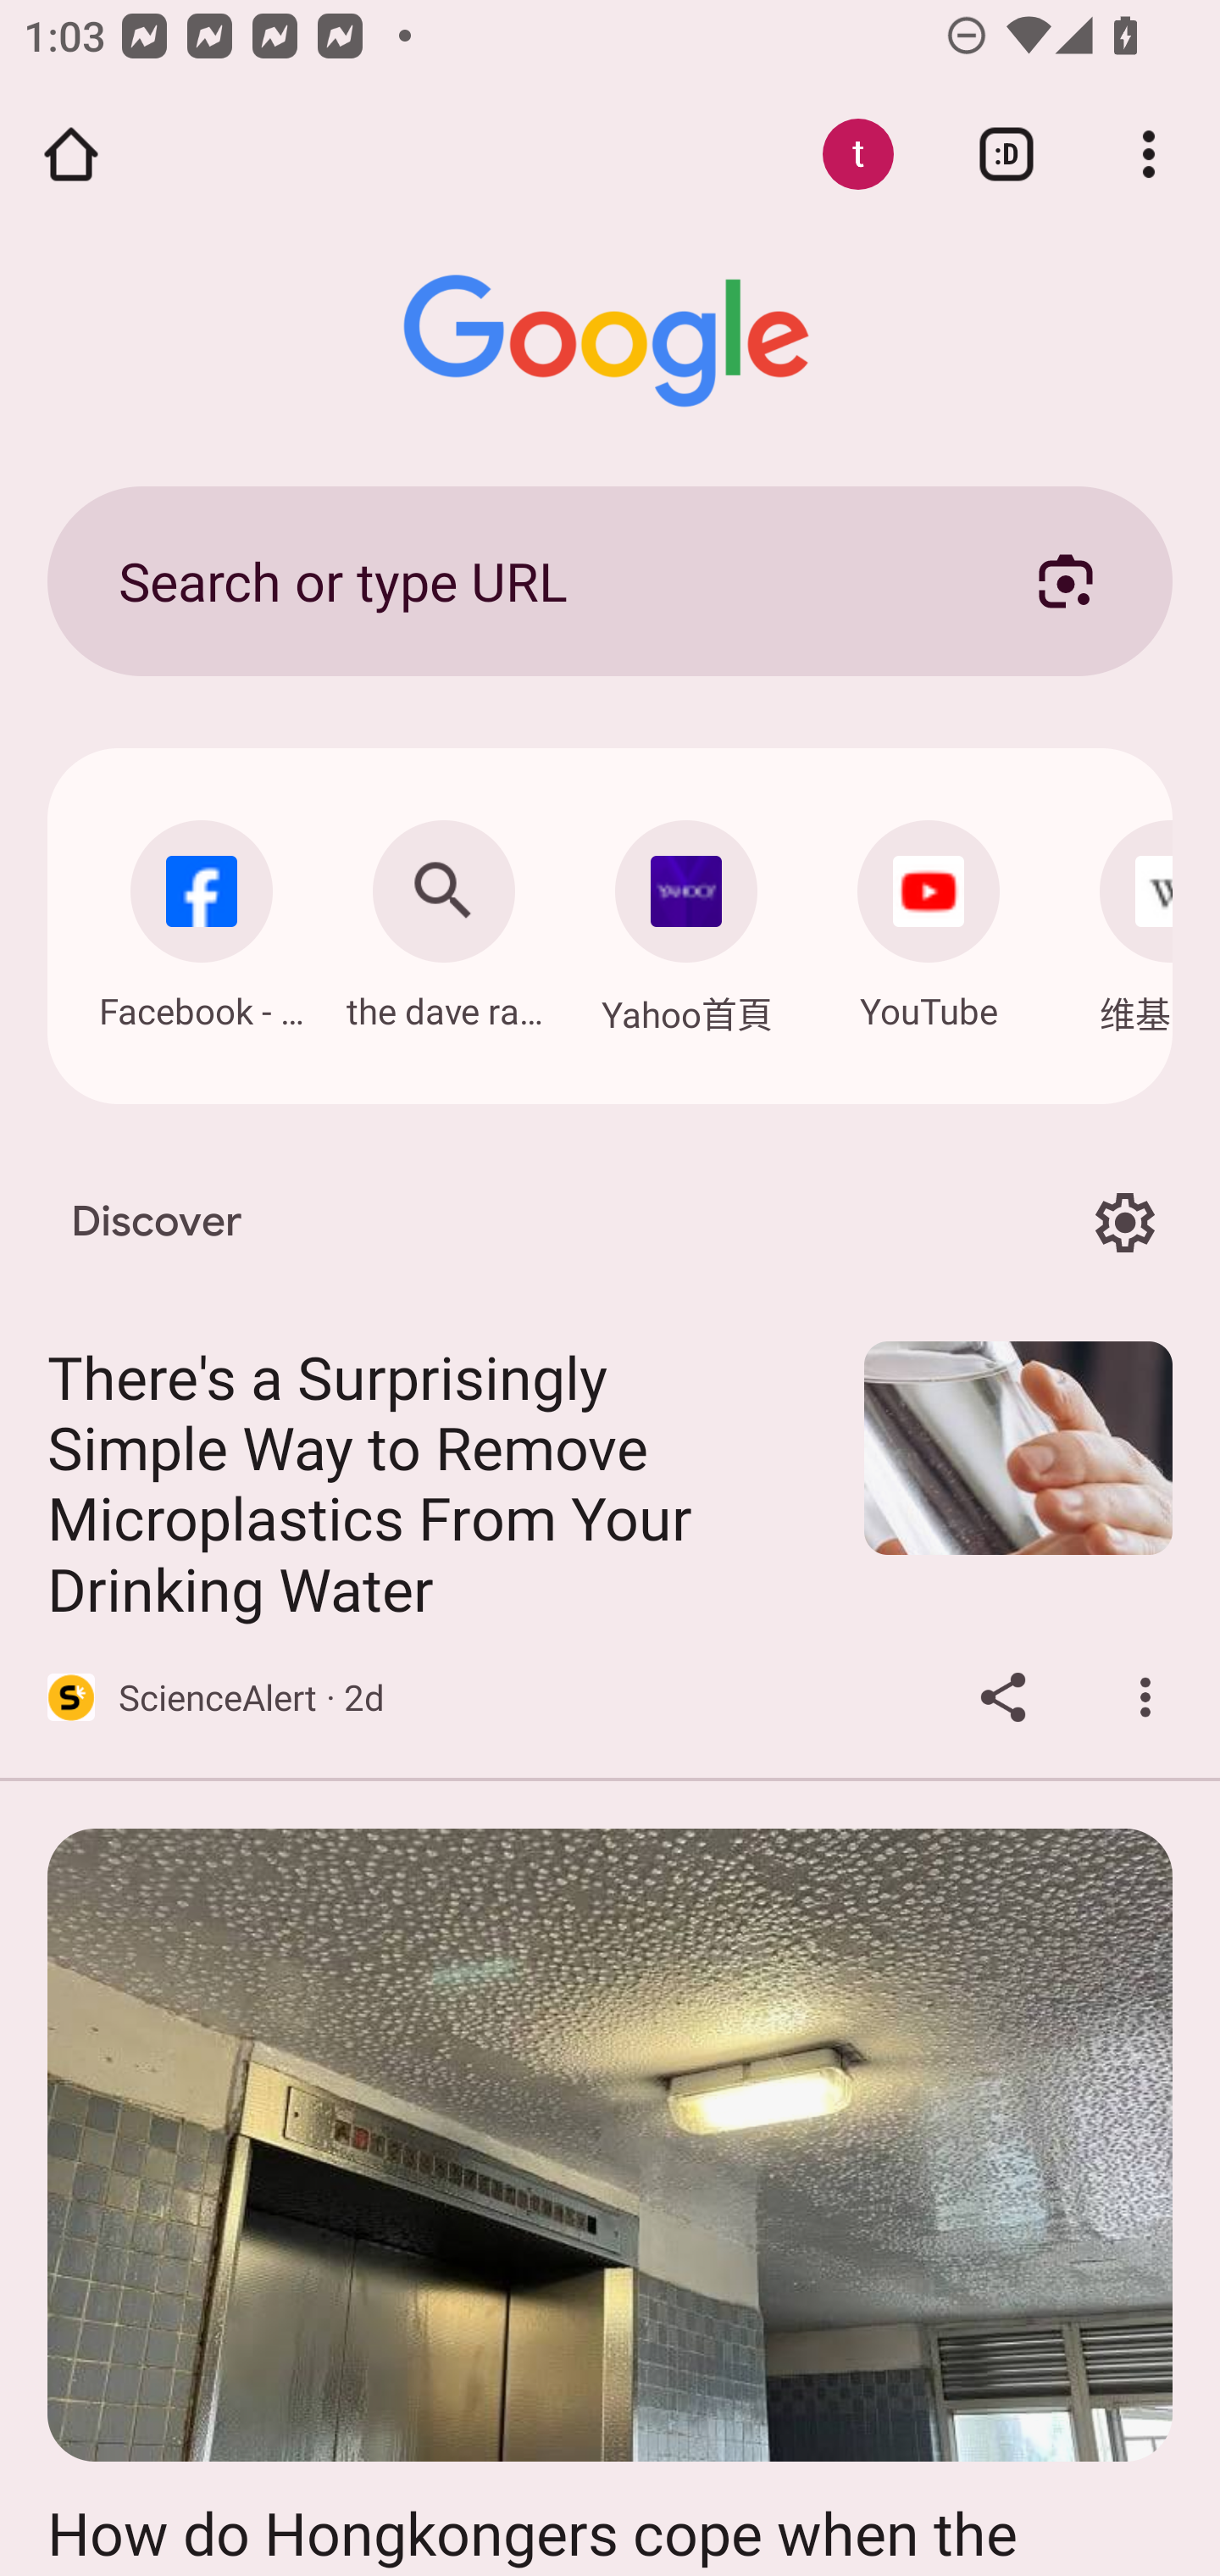  Describe the element at coordinates (1124, 1222) in the screenshot. I see `Options for Discover` at that location.